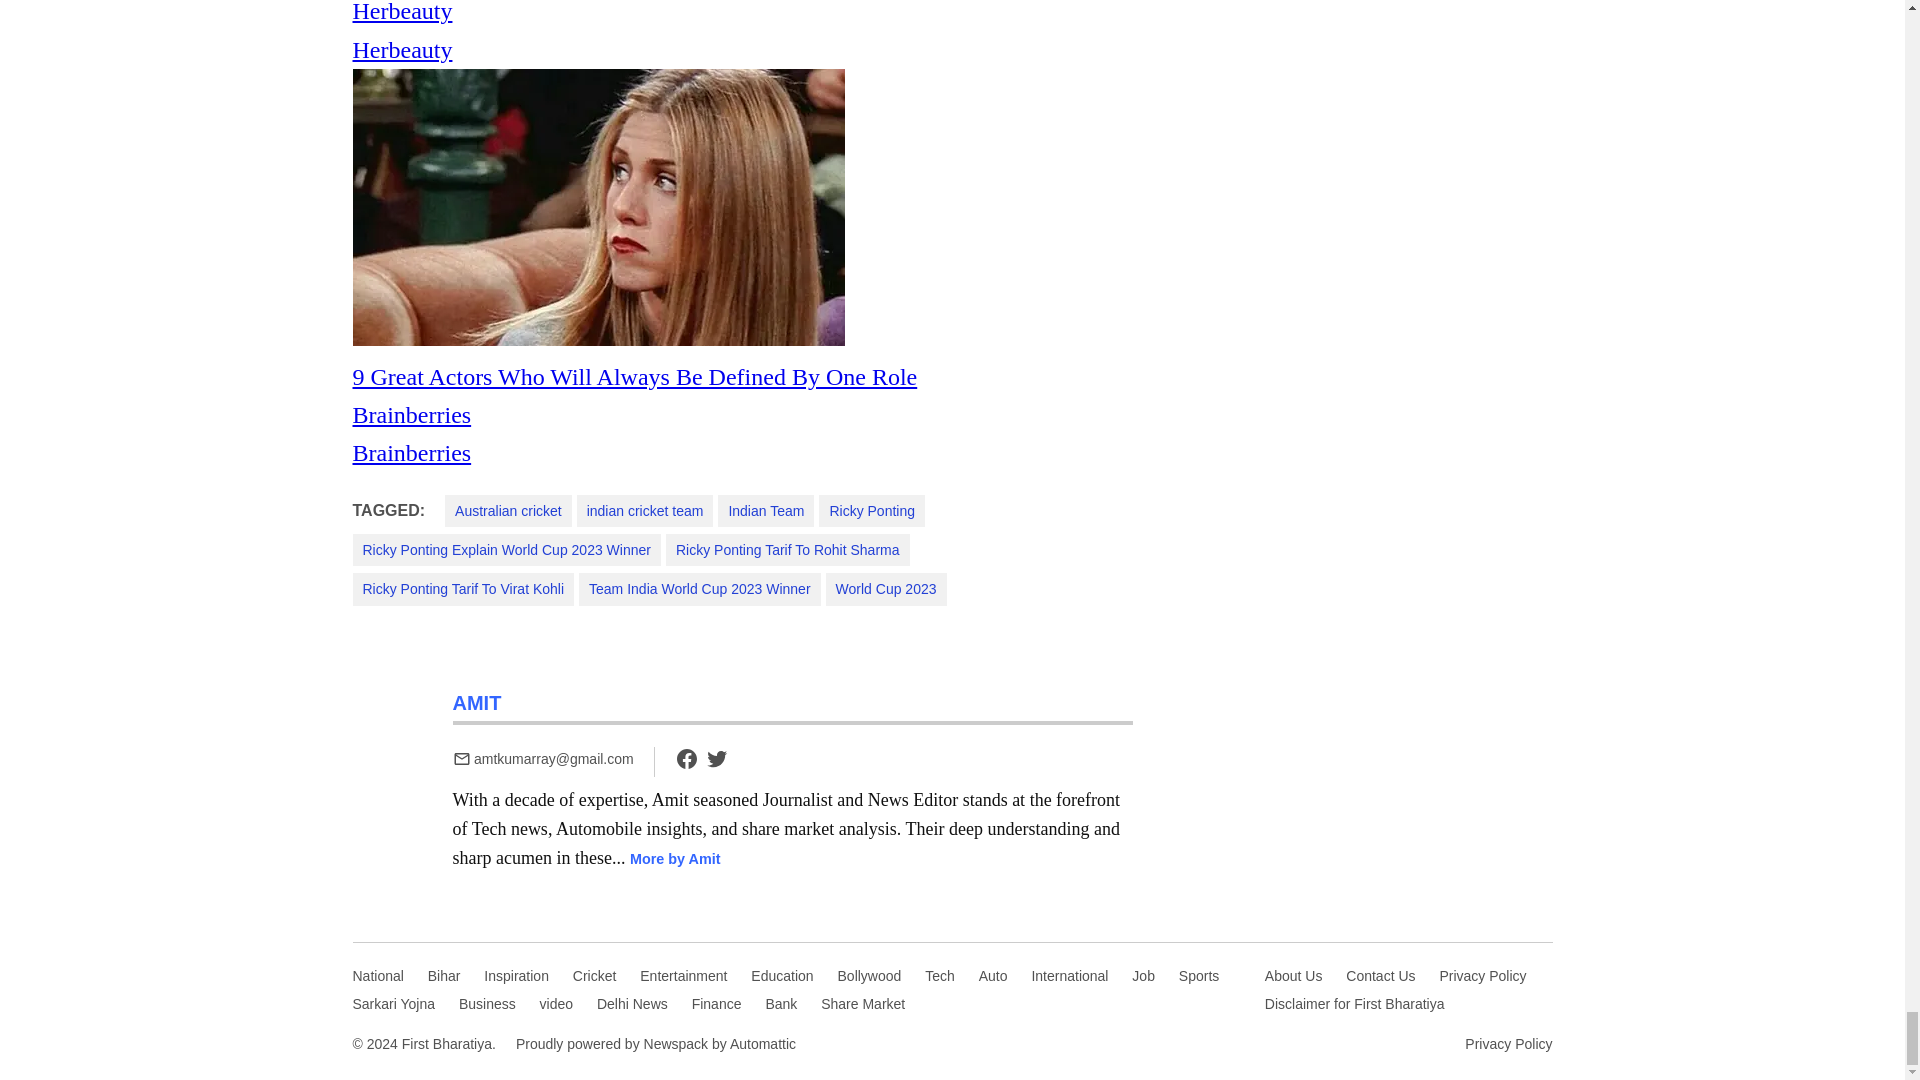  Describe the element at coordinates (377, 976) in the screenshot. I see `National` at that location.